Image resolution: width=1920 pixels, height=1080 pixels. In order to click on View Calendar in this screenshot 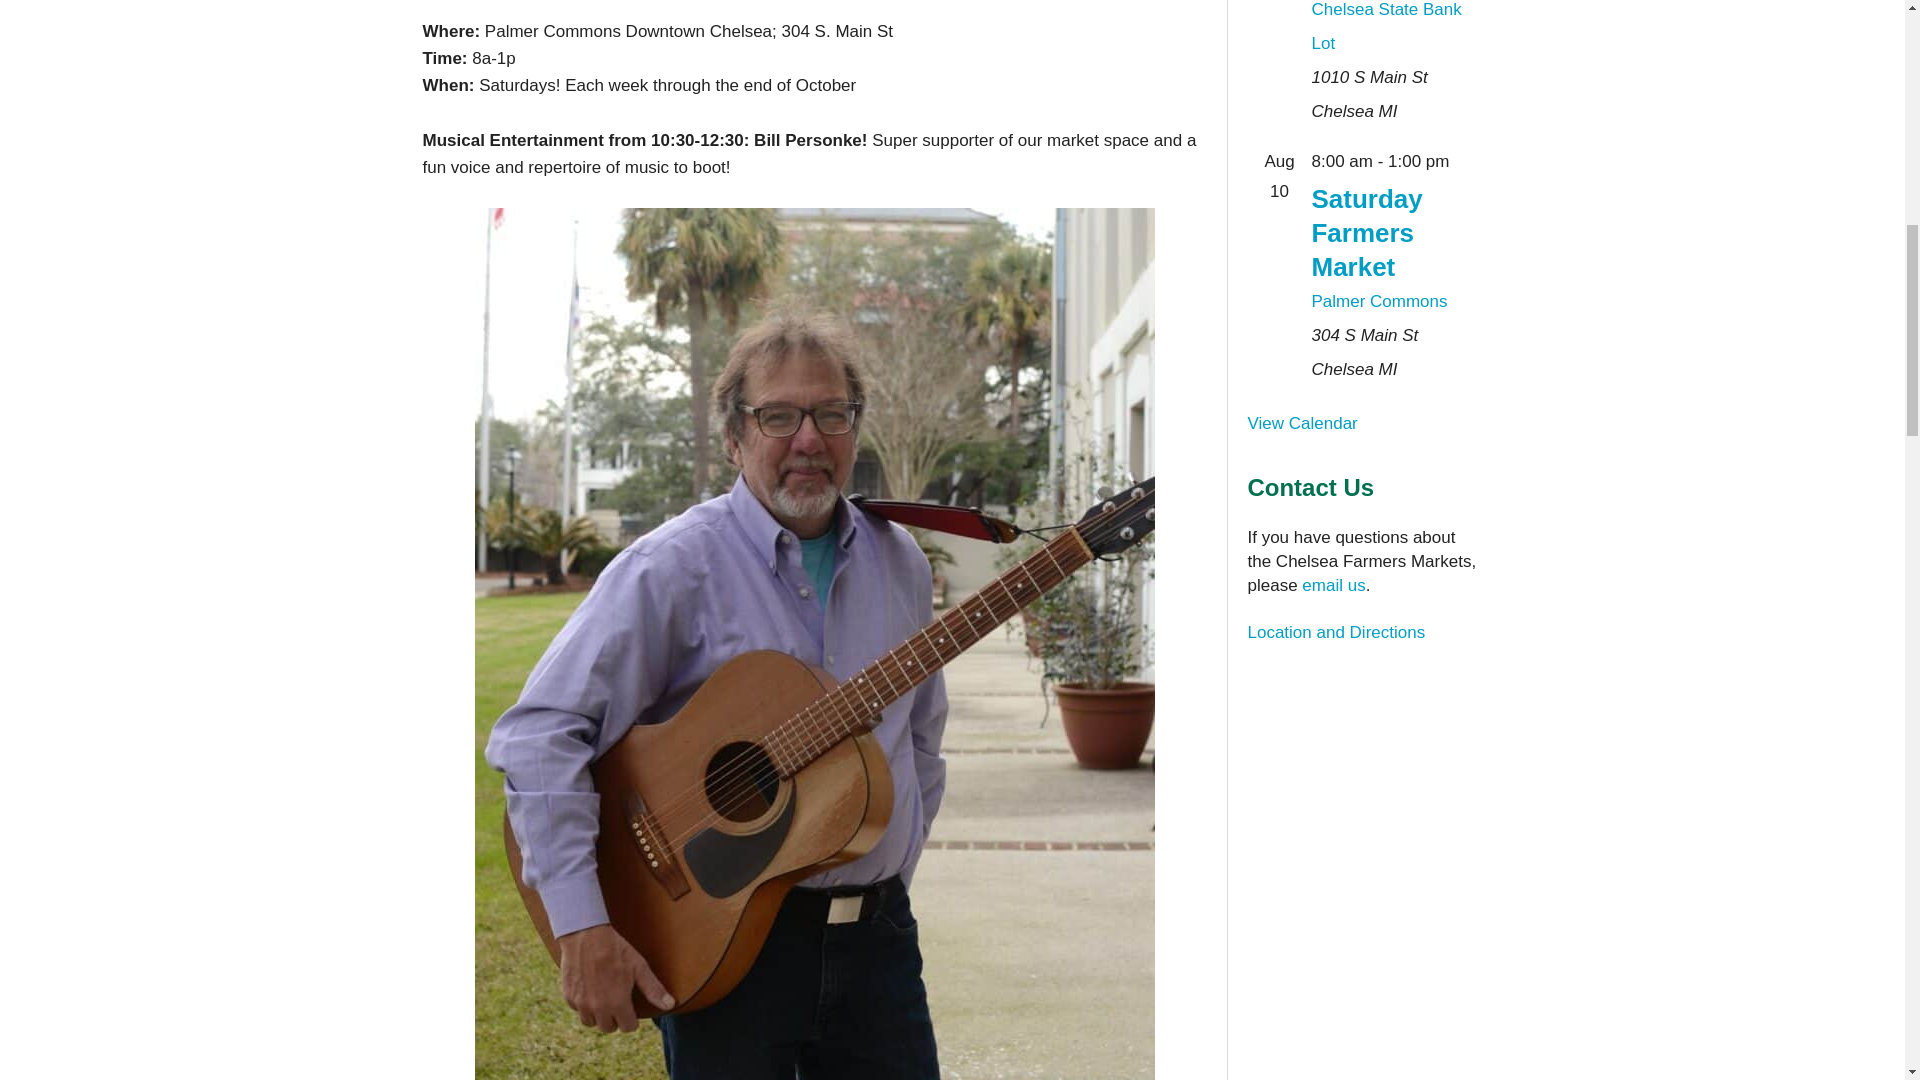, I will do `click(1302, 423)`.